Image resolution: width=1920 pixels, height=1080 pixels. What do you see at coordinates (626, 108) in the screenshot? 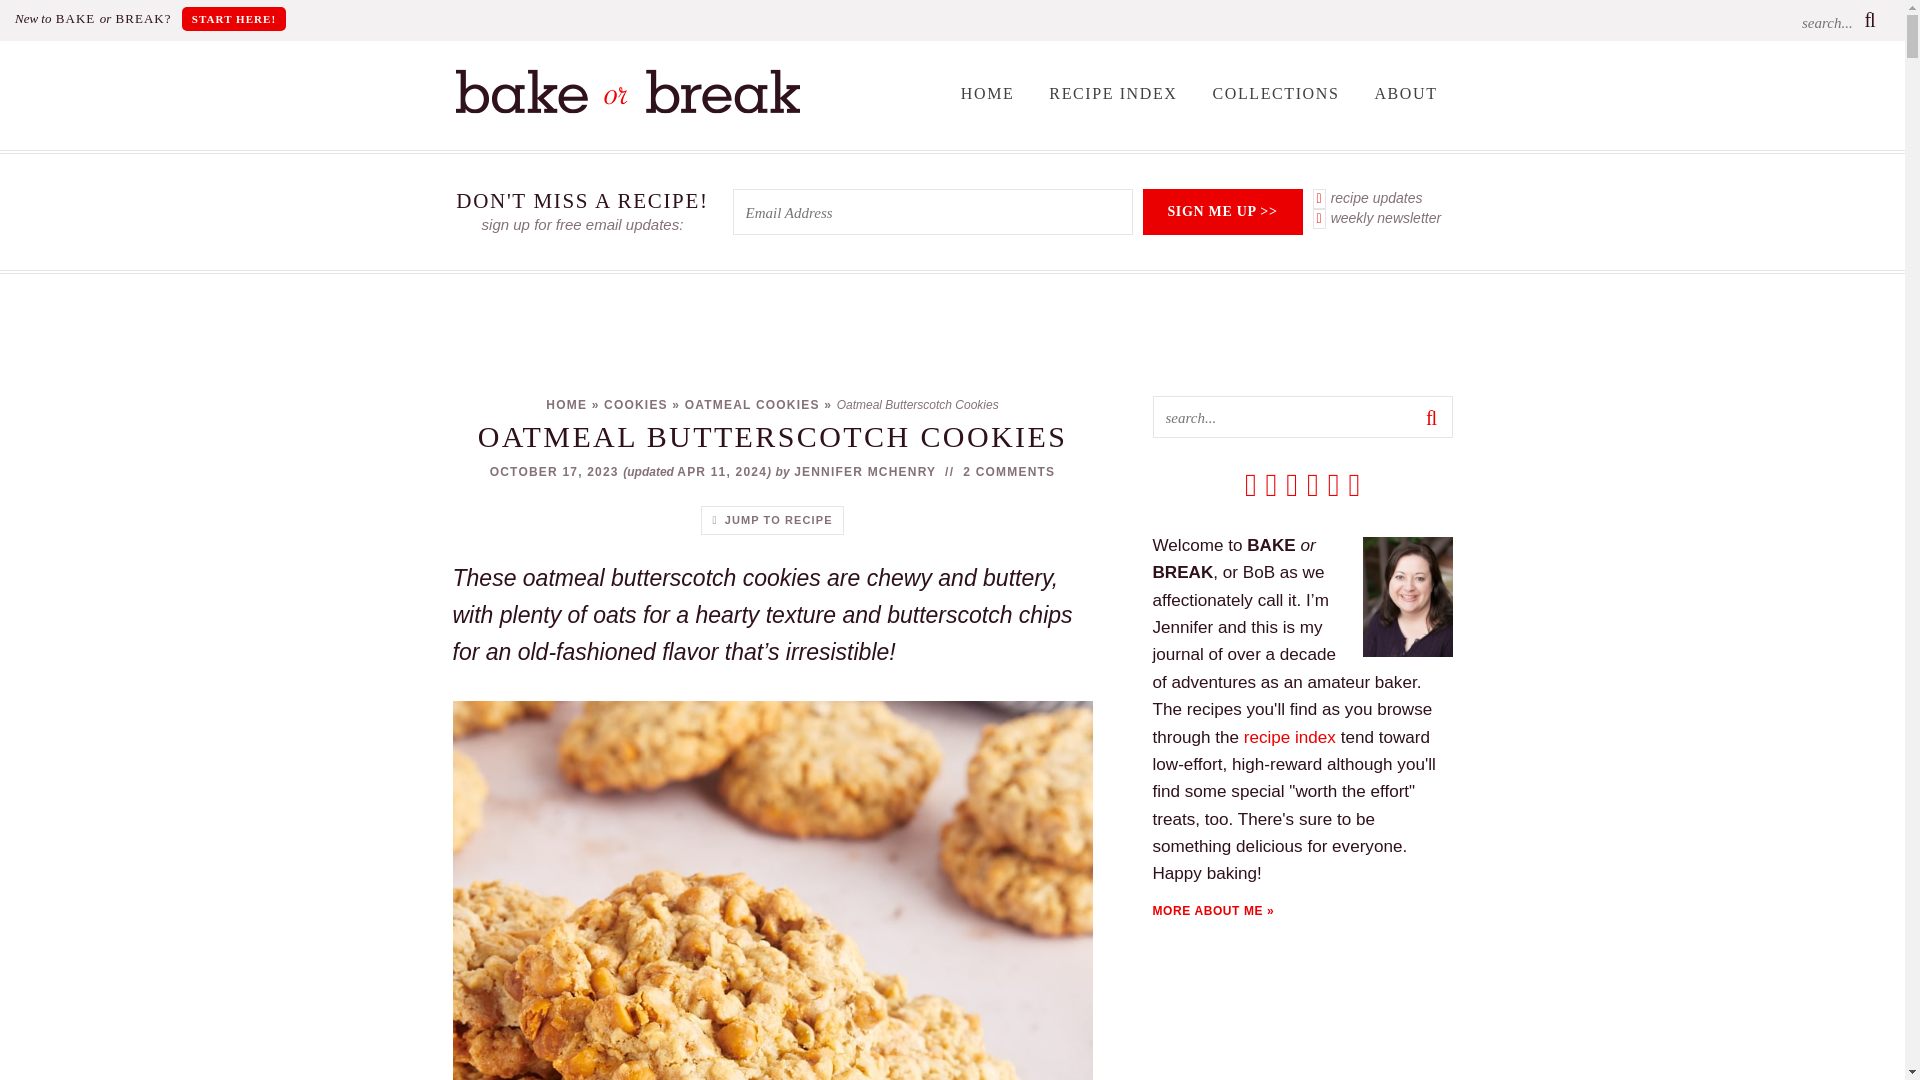
I see `Bake or Break` at bounding box center [626, 108].